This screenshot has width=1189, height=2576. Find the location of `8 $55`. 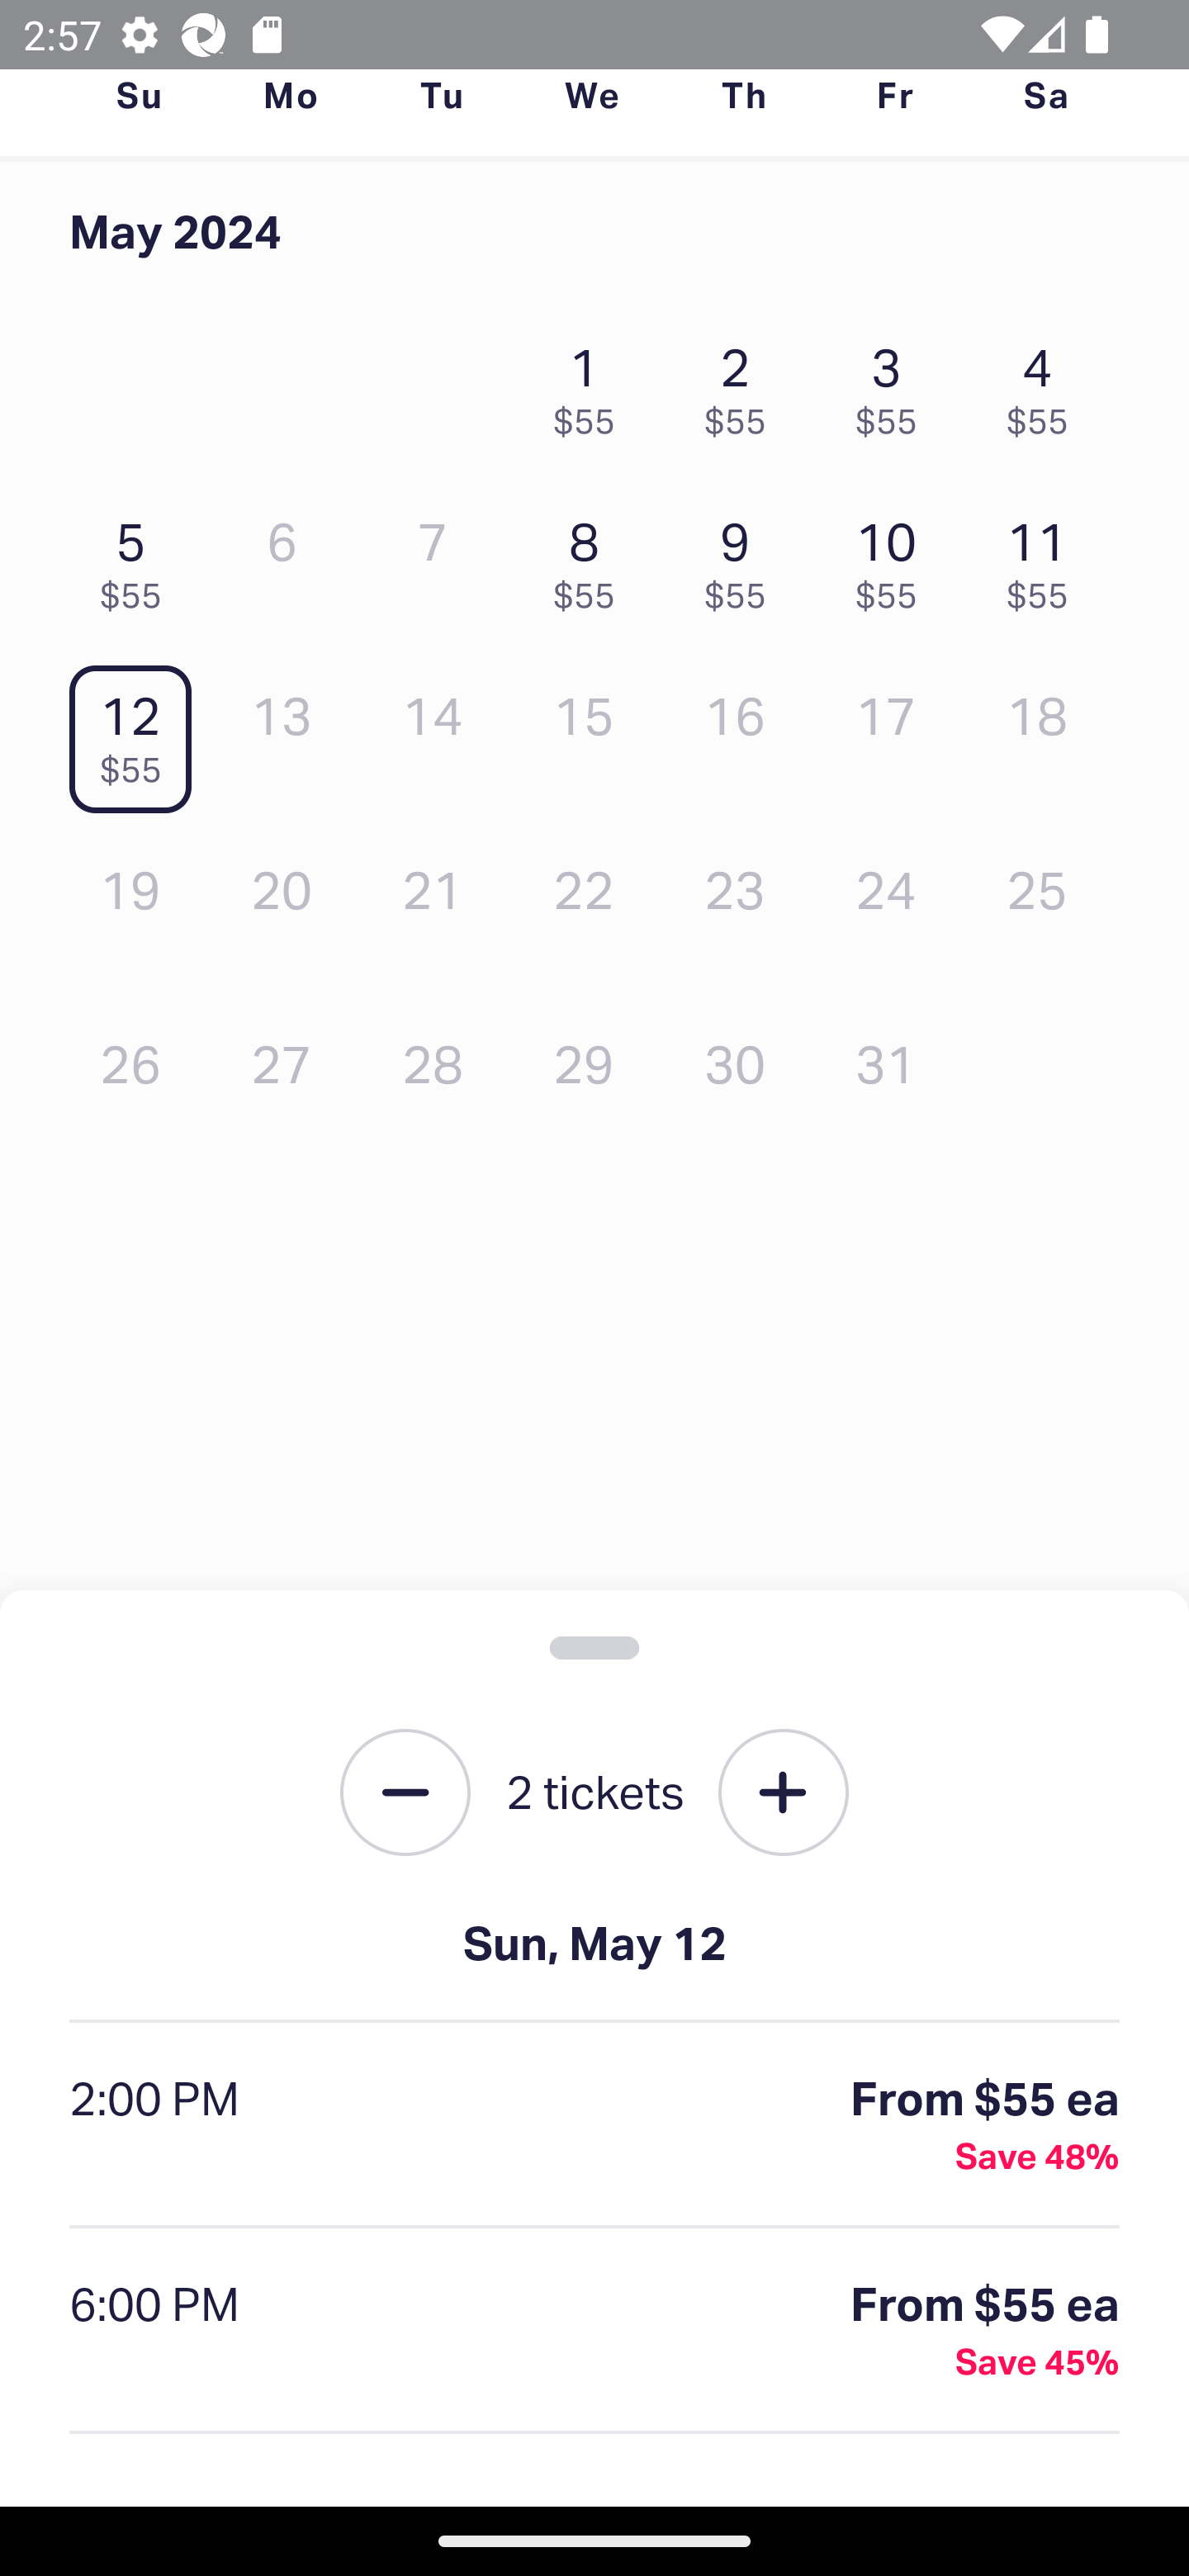

8 $55 is located at coordinates (593, 557).